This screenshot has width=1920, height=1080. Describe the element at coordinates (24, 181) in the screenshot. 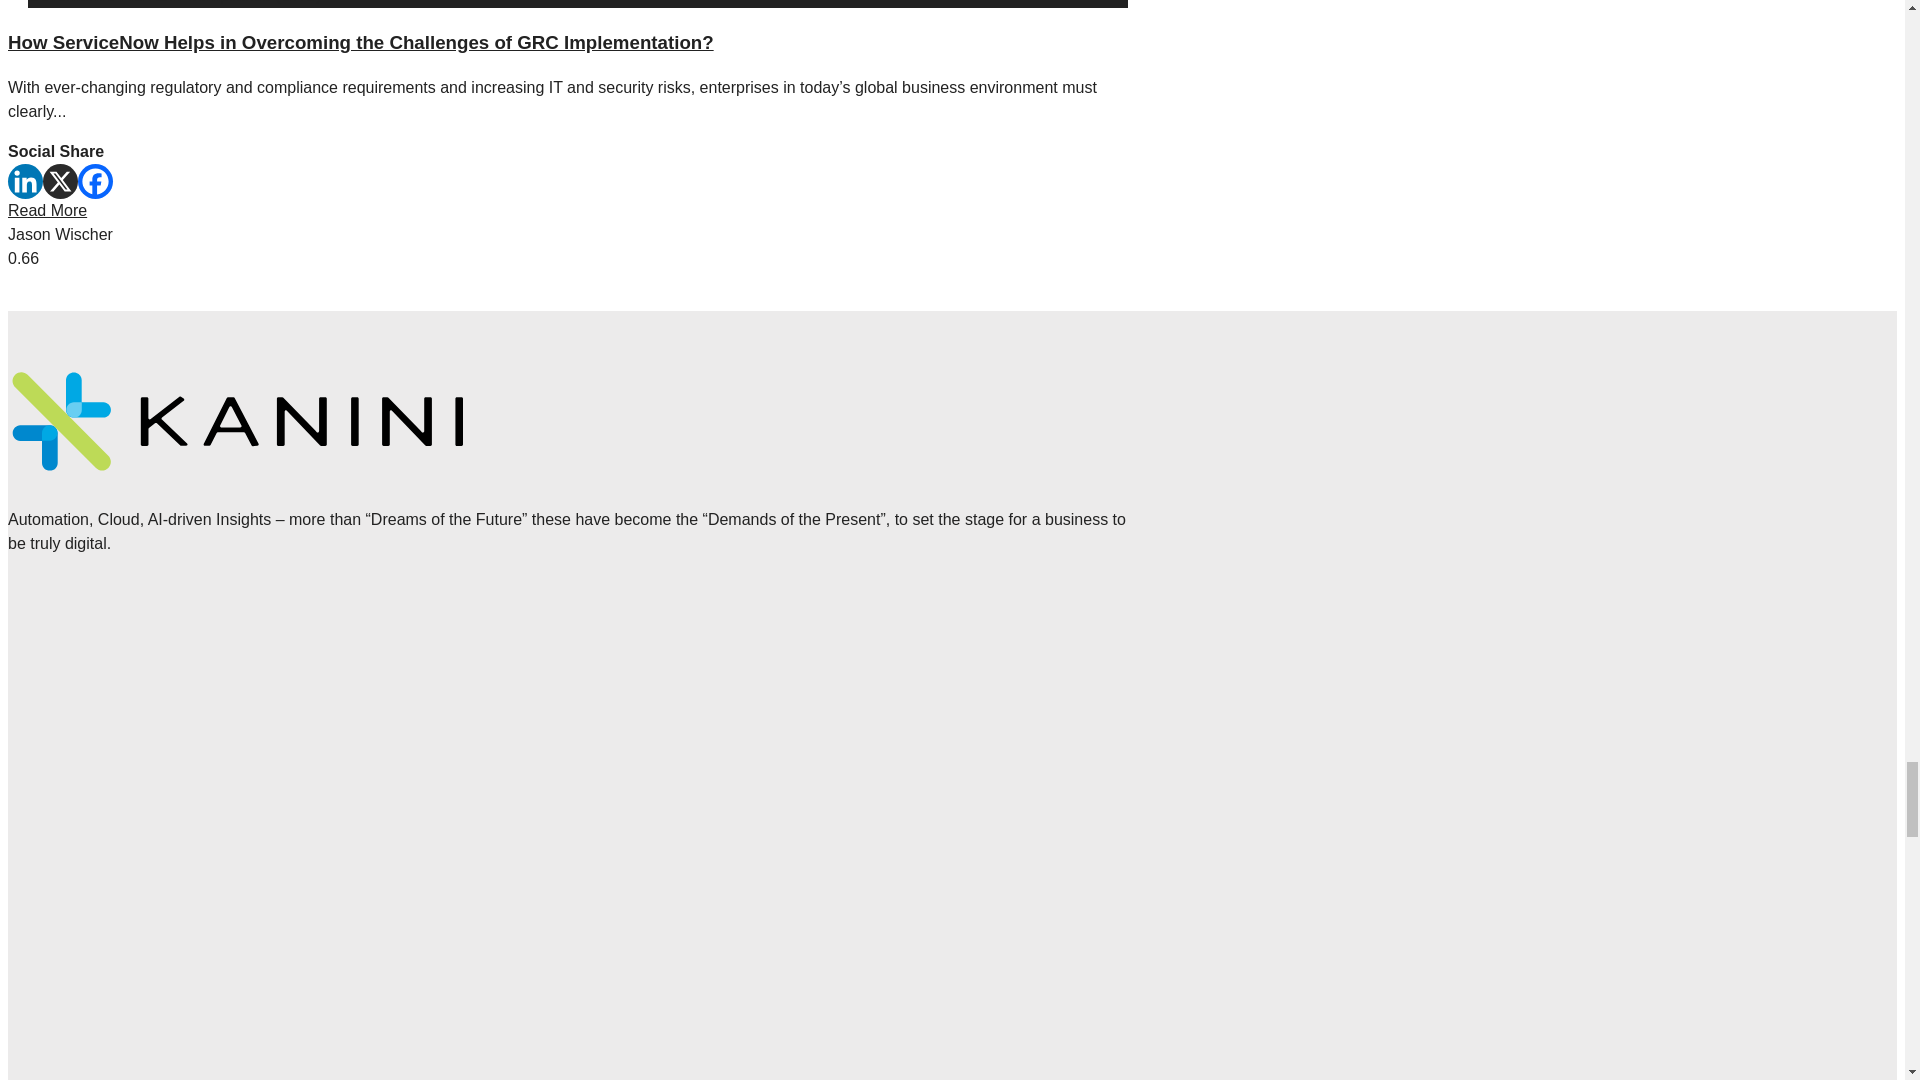

I see `Linkedin` at that location.